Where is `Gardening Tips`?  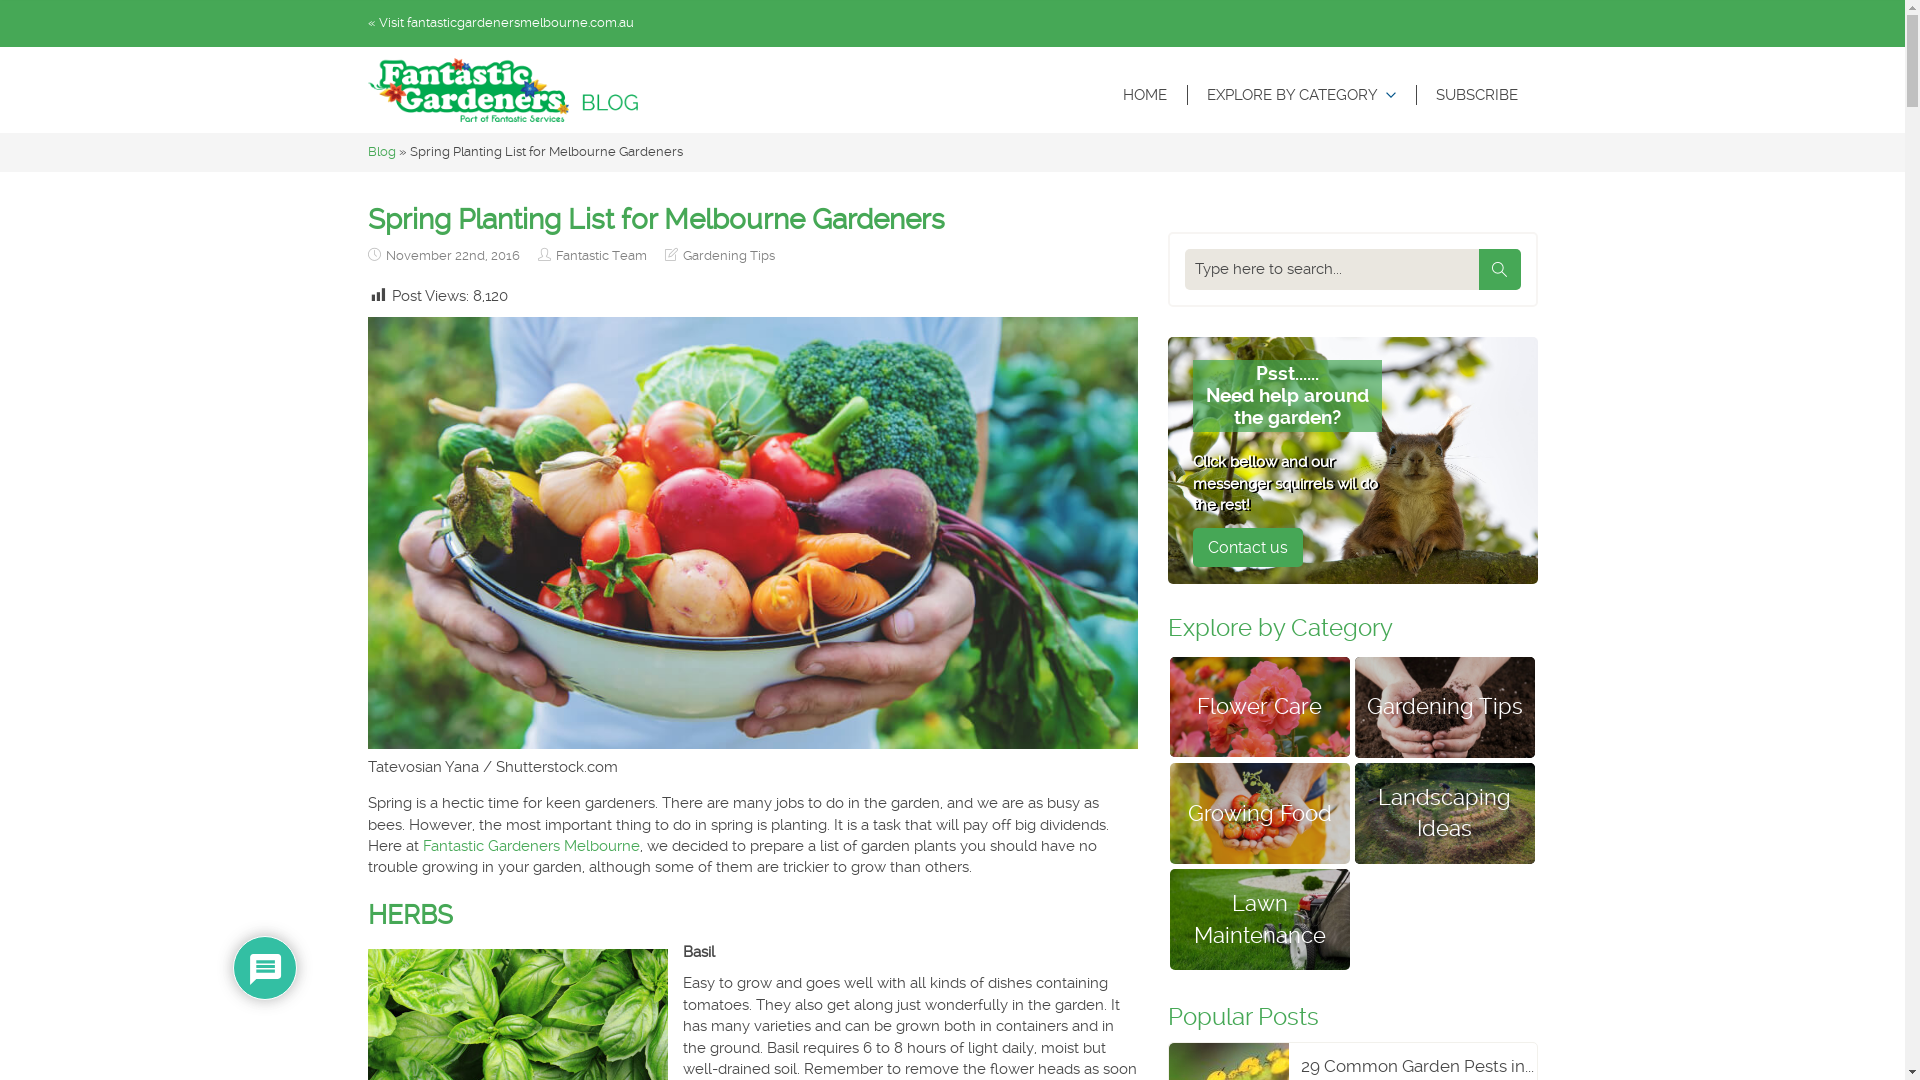
Gardening Tips is located at coordinates (1444, 708).